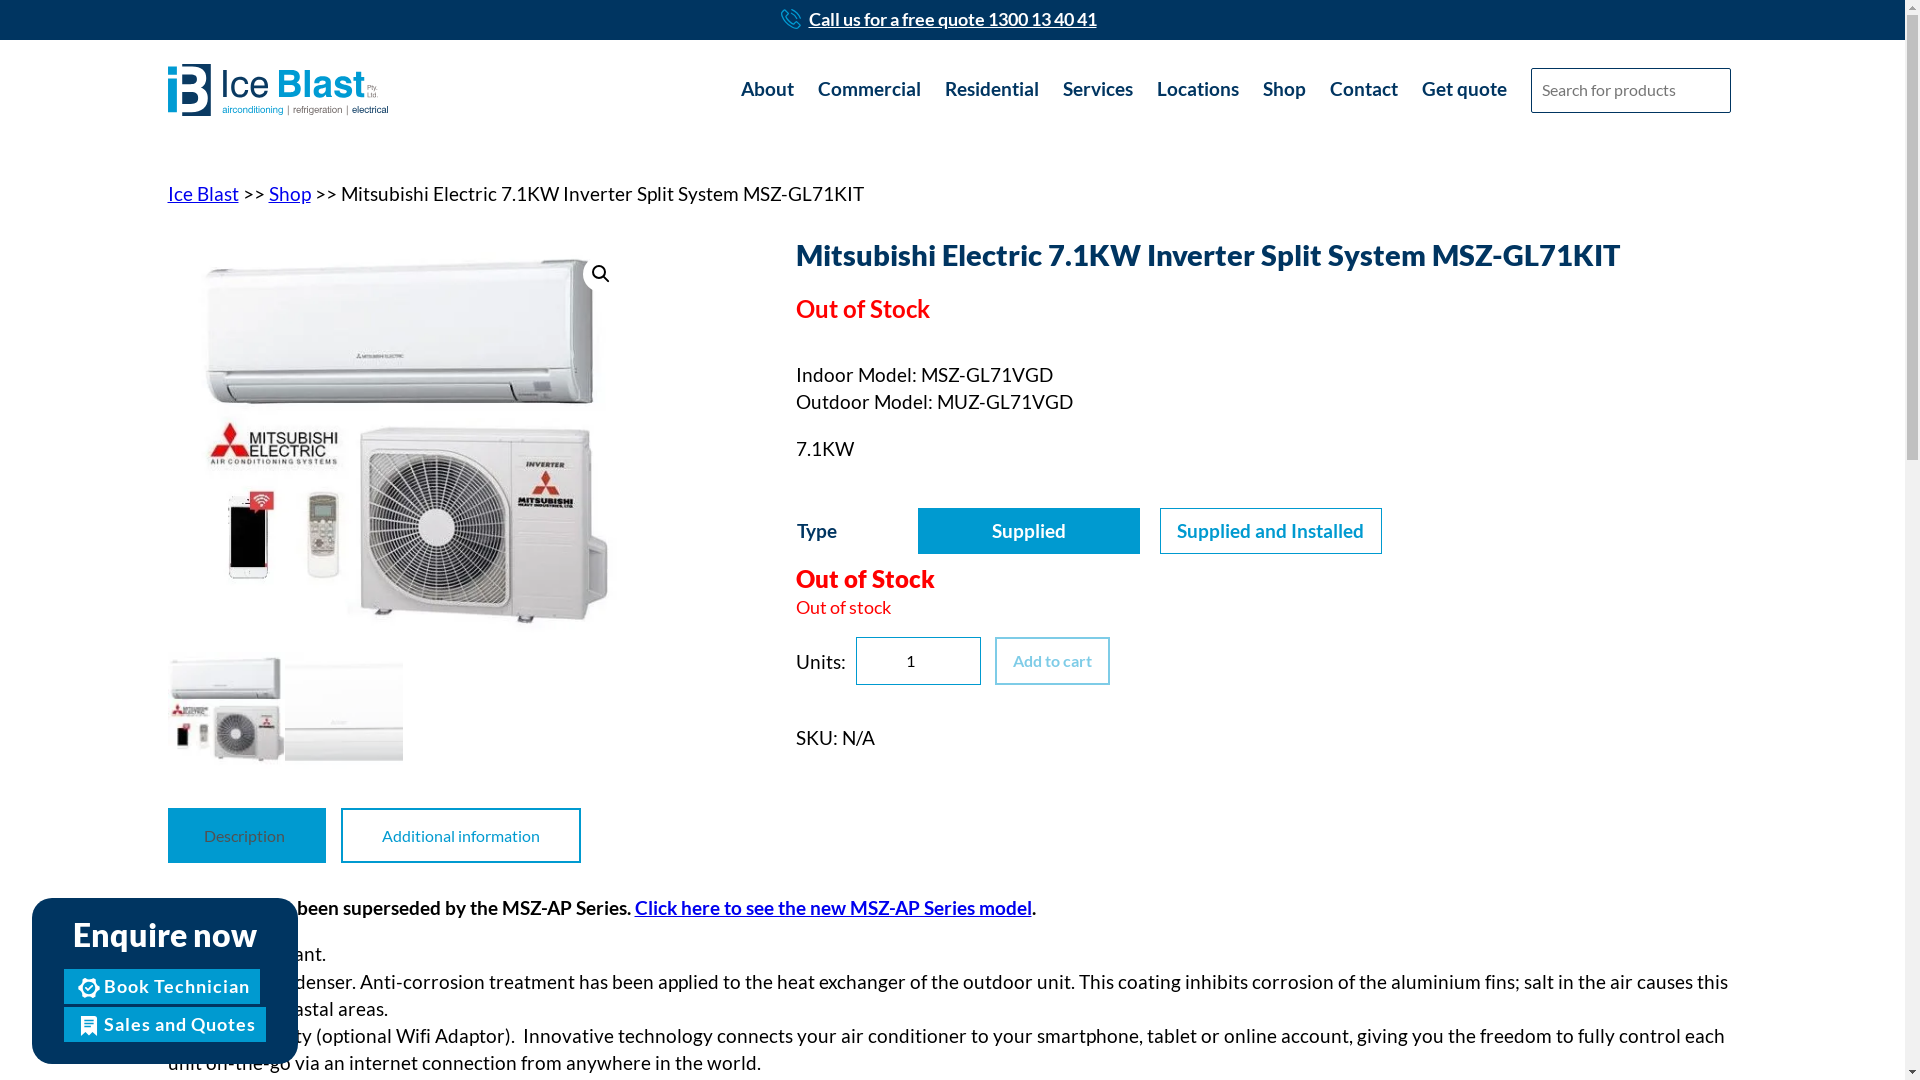 This screenshot has height=1080, width=1920. What do you see at coordinates (1052, 661) in the screenshot?
I see `Add to cart` at bounding box center [1052, 661].